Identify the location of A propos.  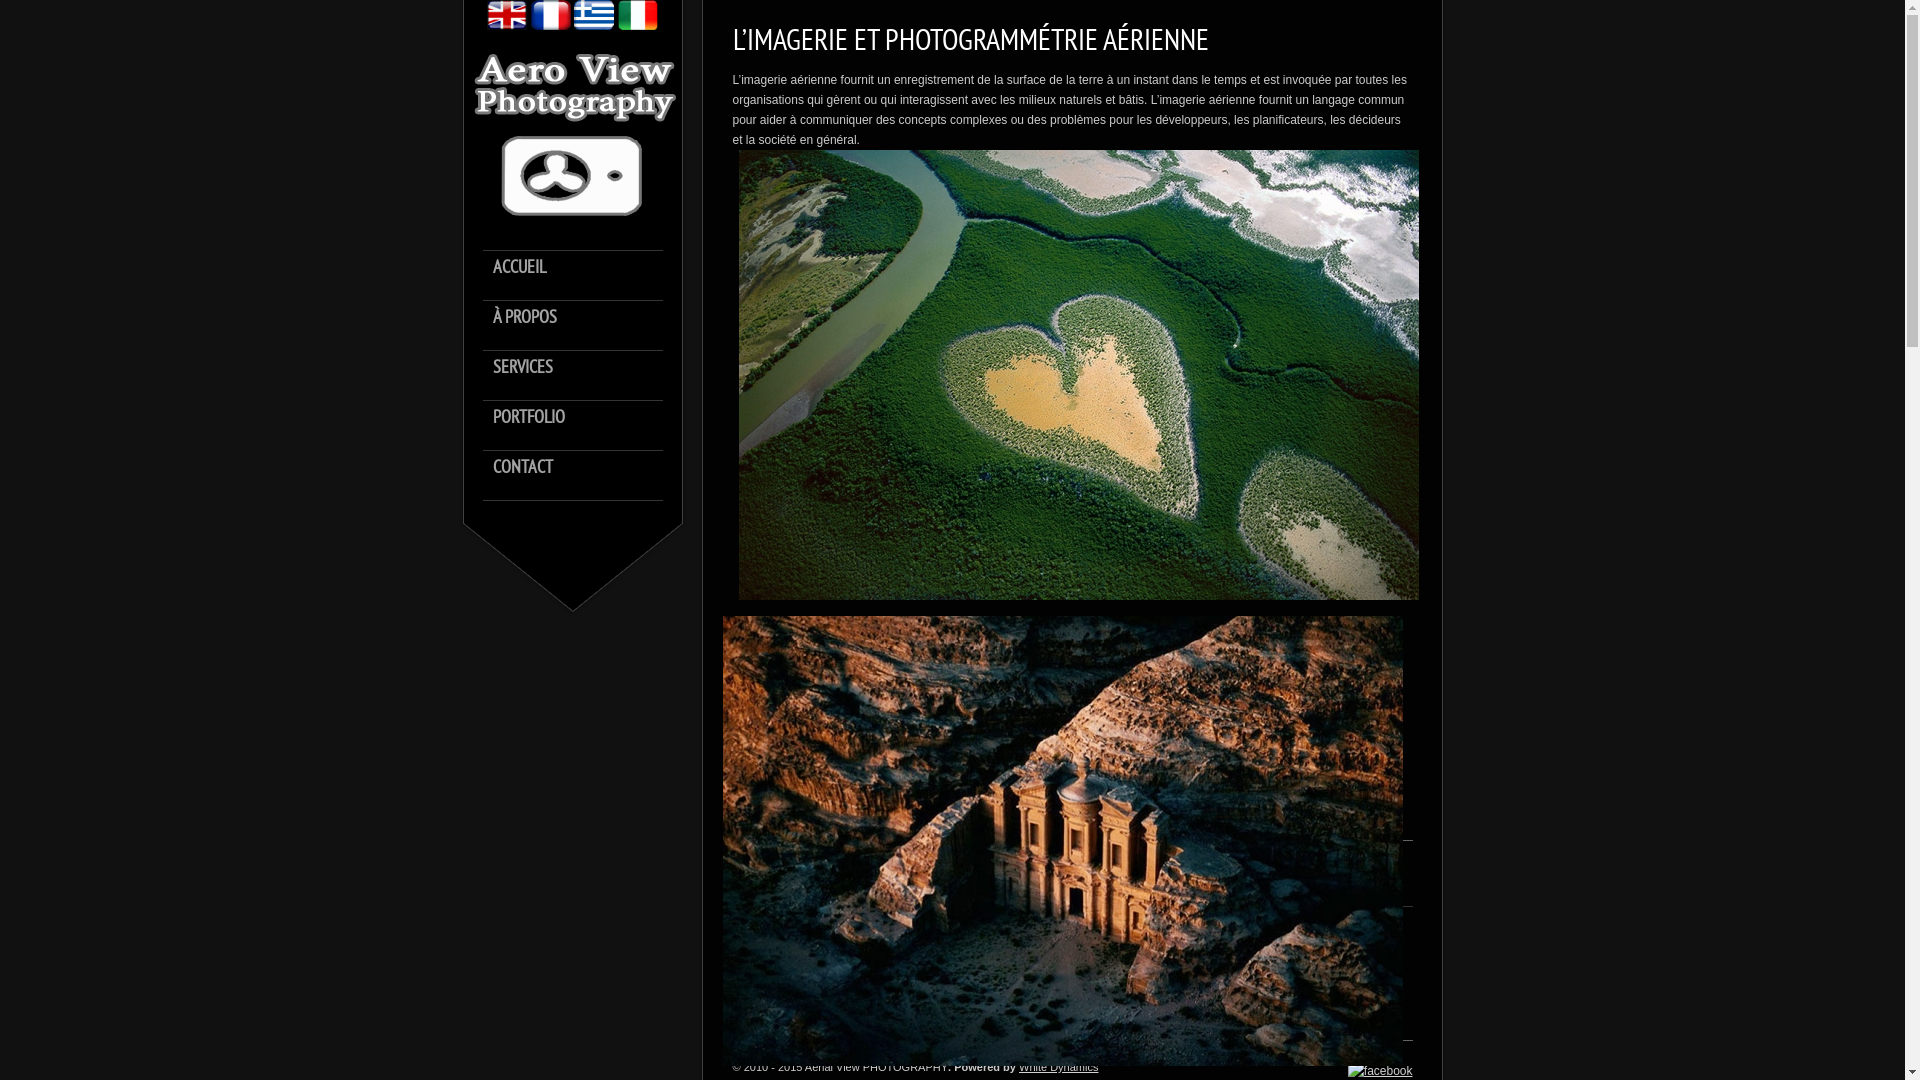
(832, 922).